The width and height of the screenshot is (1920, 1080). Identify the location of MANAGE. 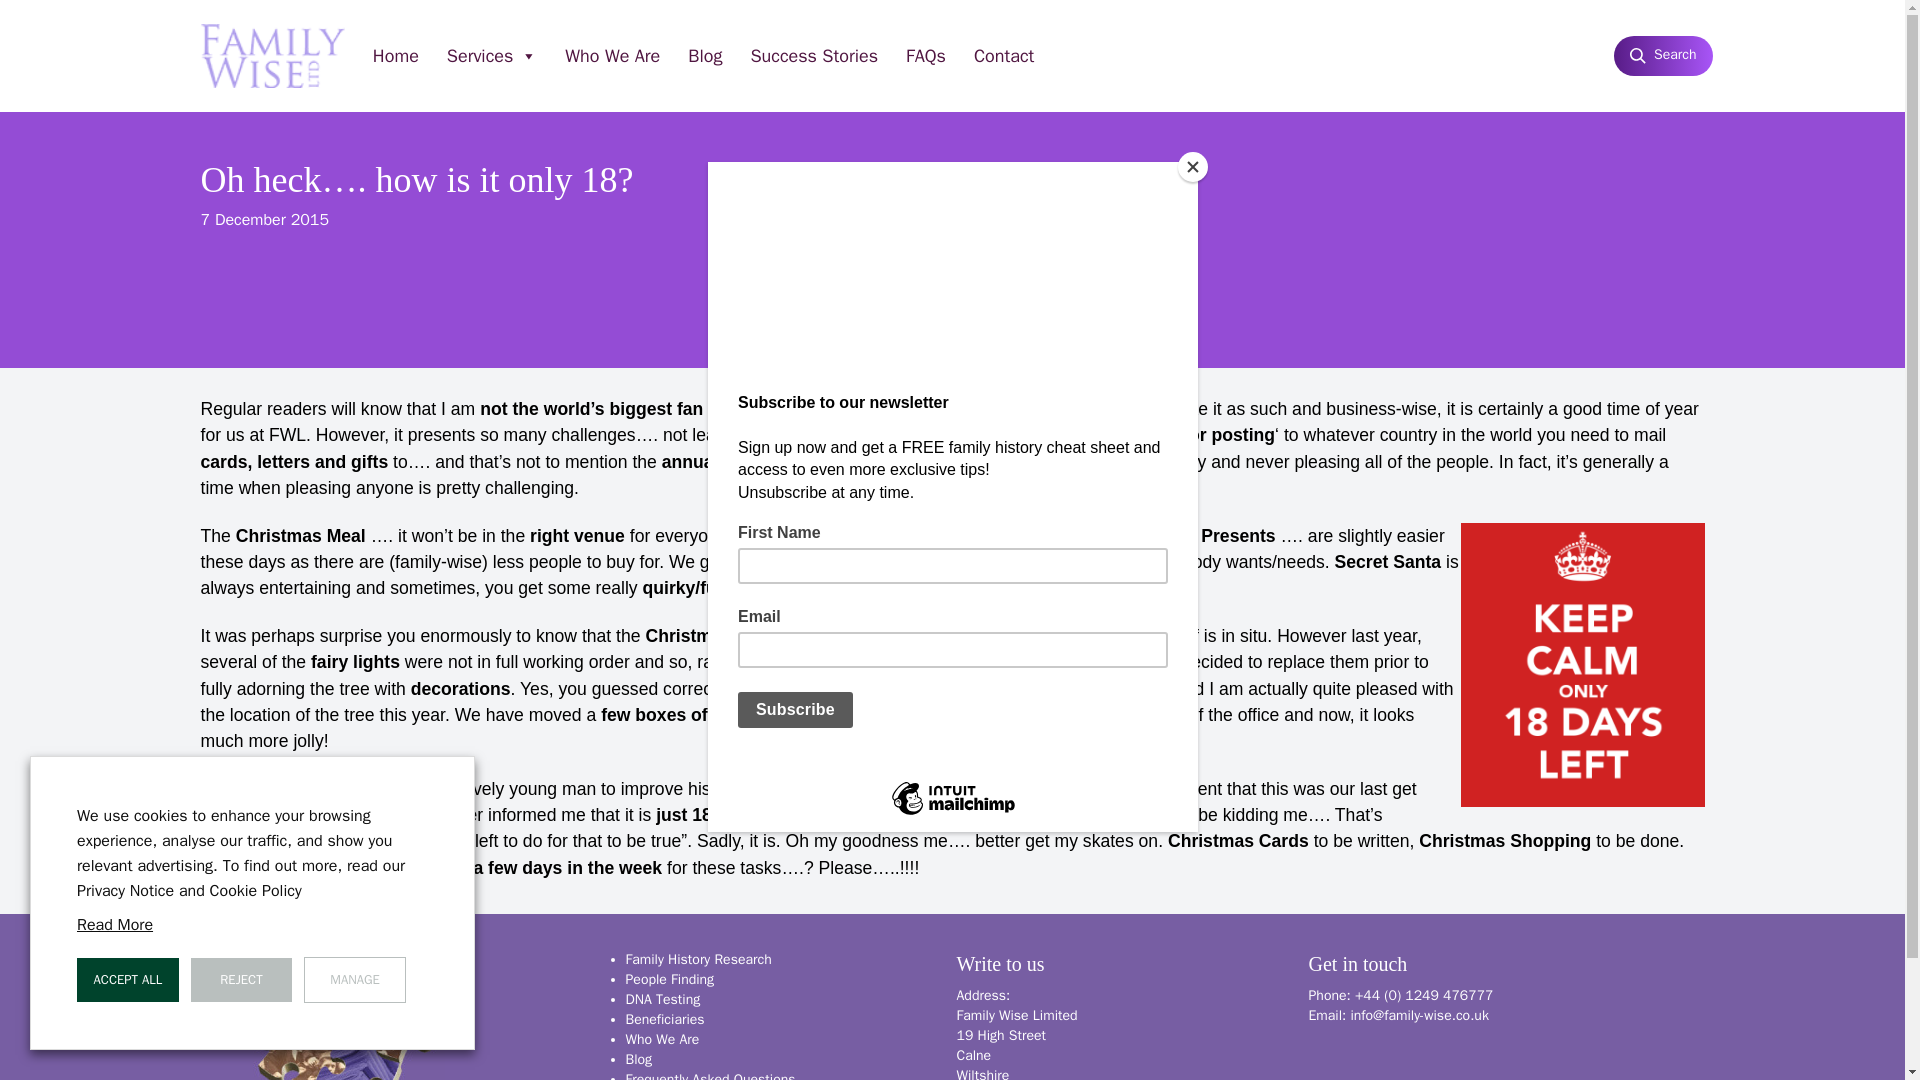
(354, 980).